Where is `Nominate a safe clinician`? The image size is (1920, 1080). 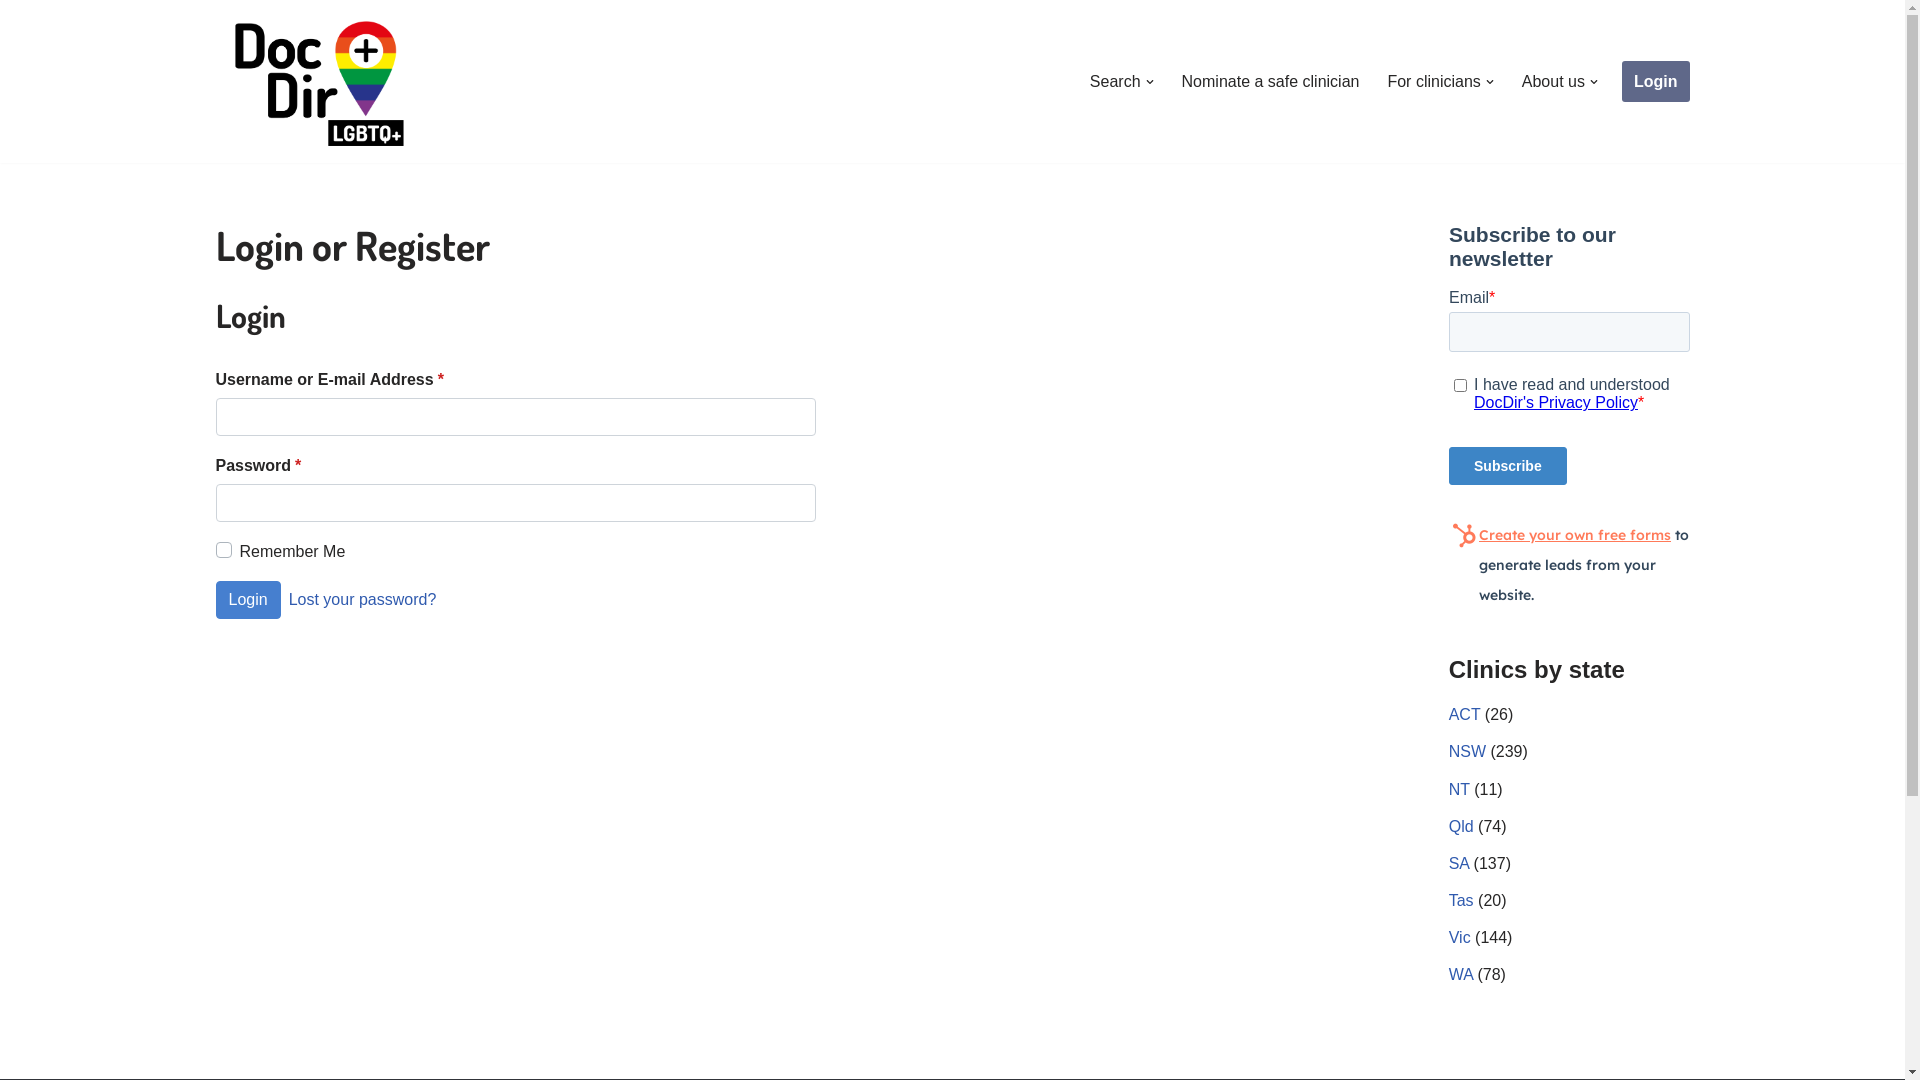 Nominate a safe clinician is located at coordinates (1271, 82).